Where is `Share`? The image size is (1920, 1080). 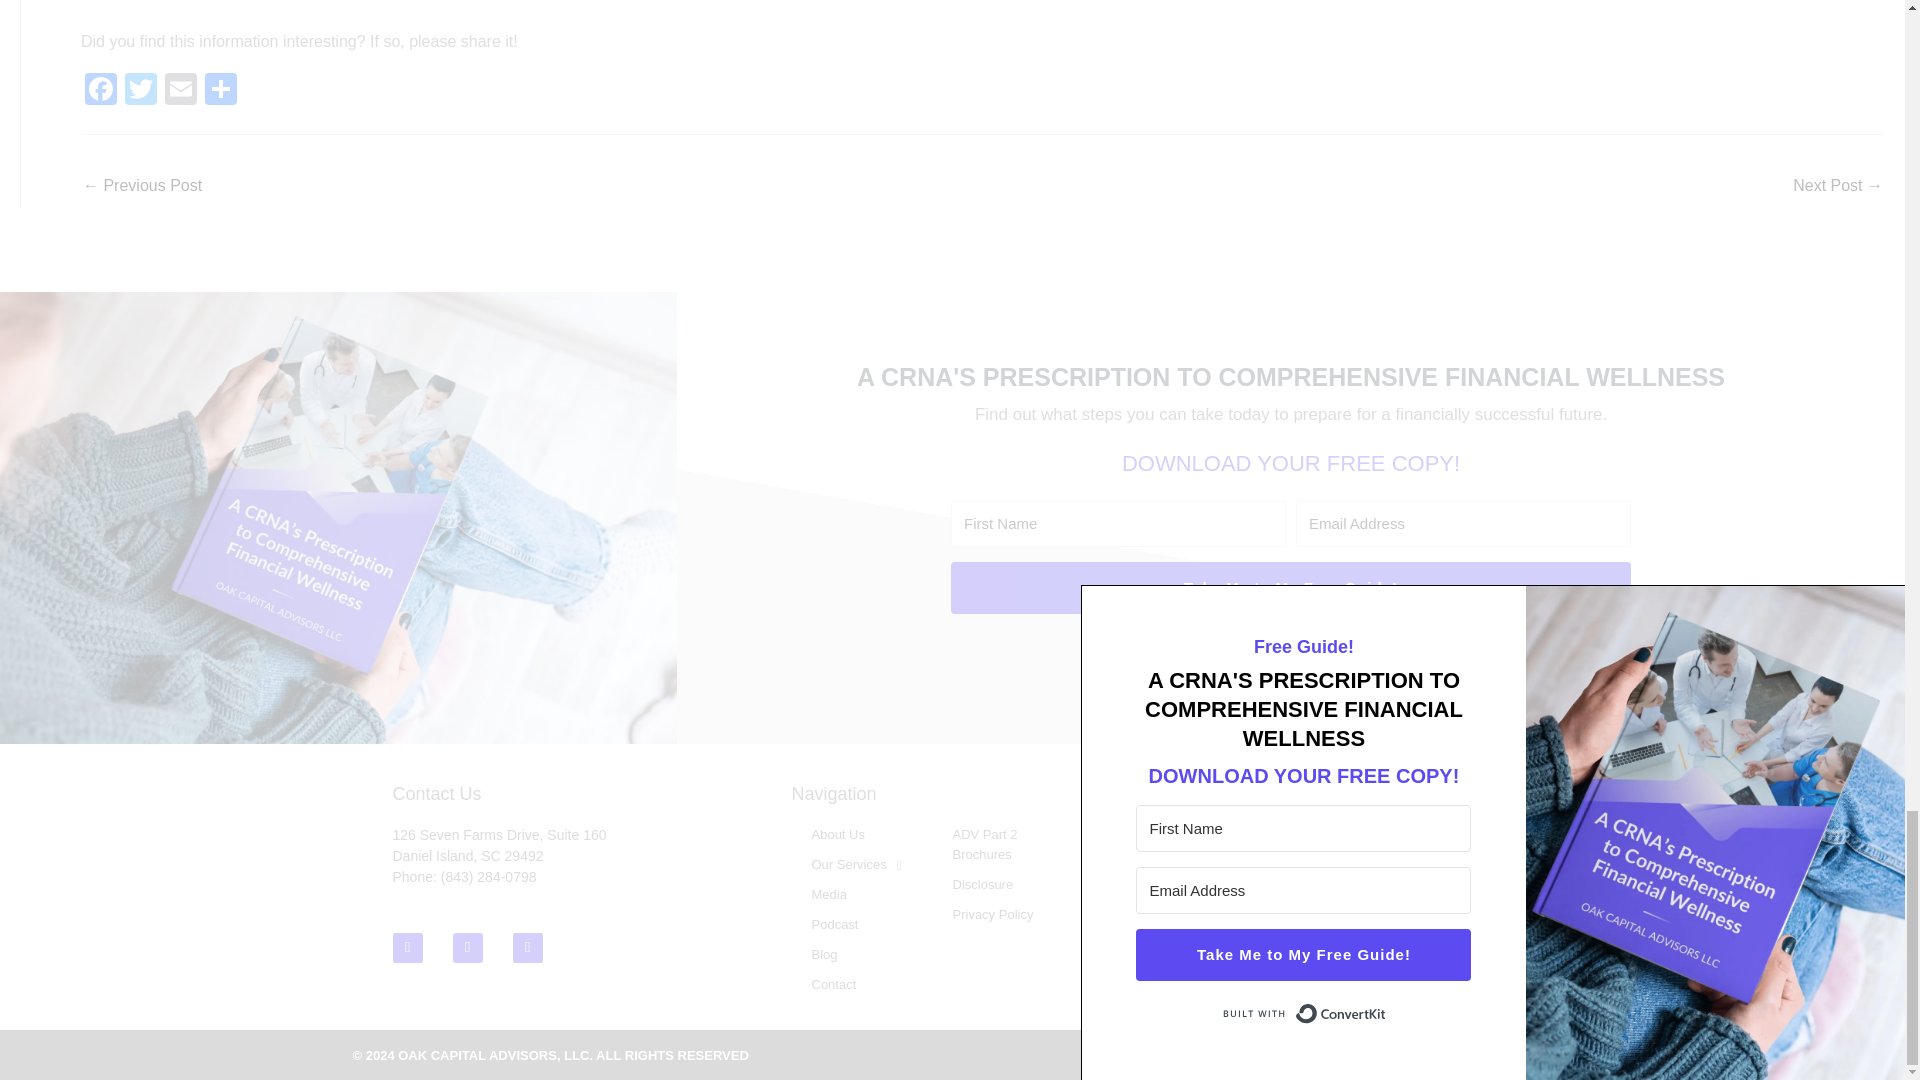
Share is located at coordinates (221, 92).